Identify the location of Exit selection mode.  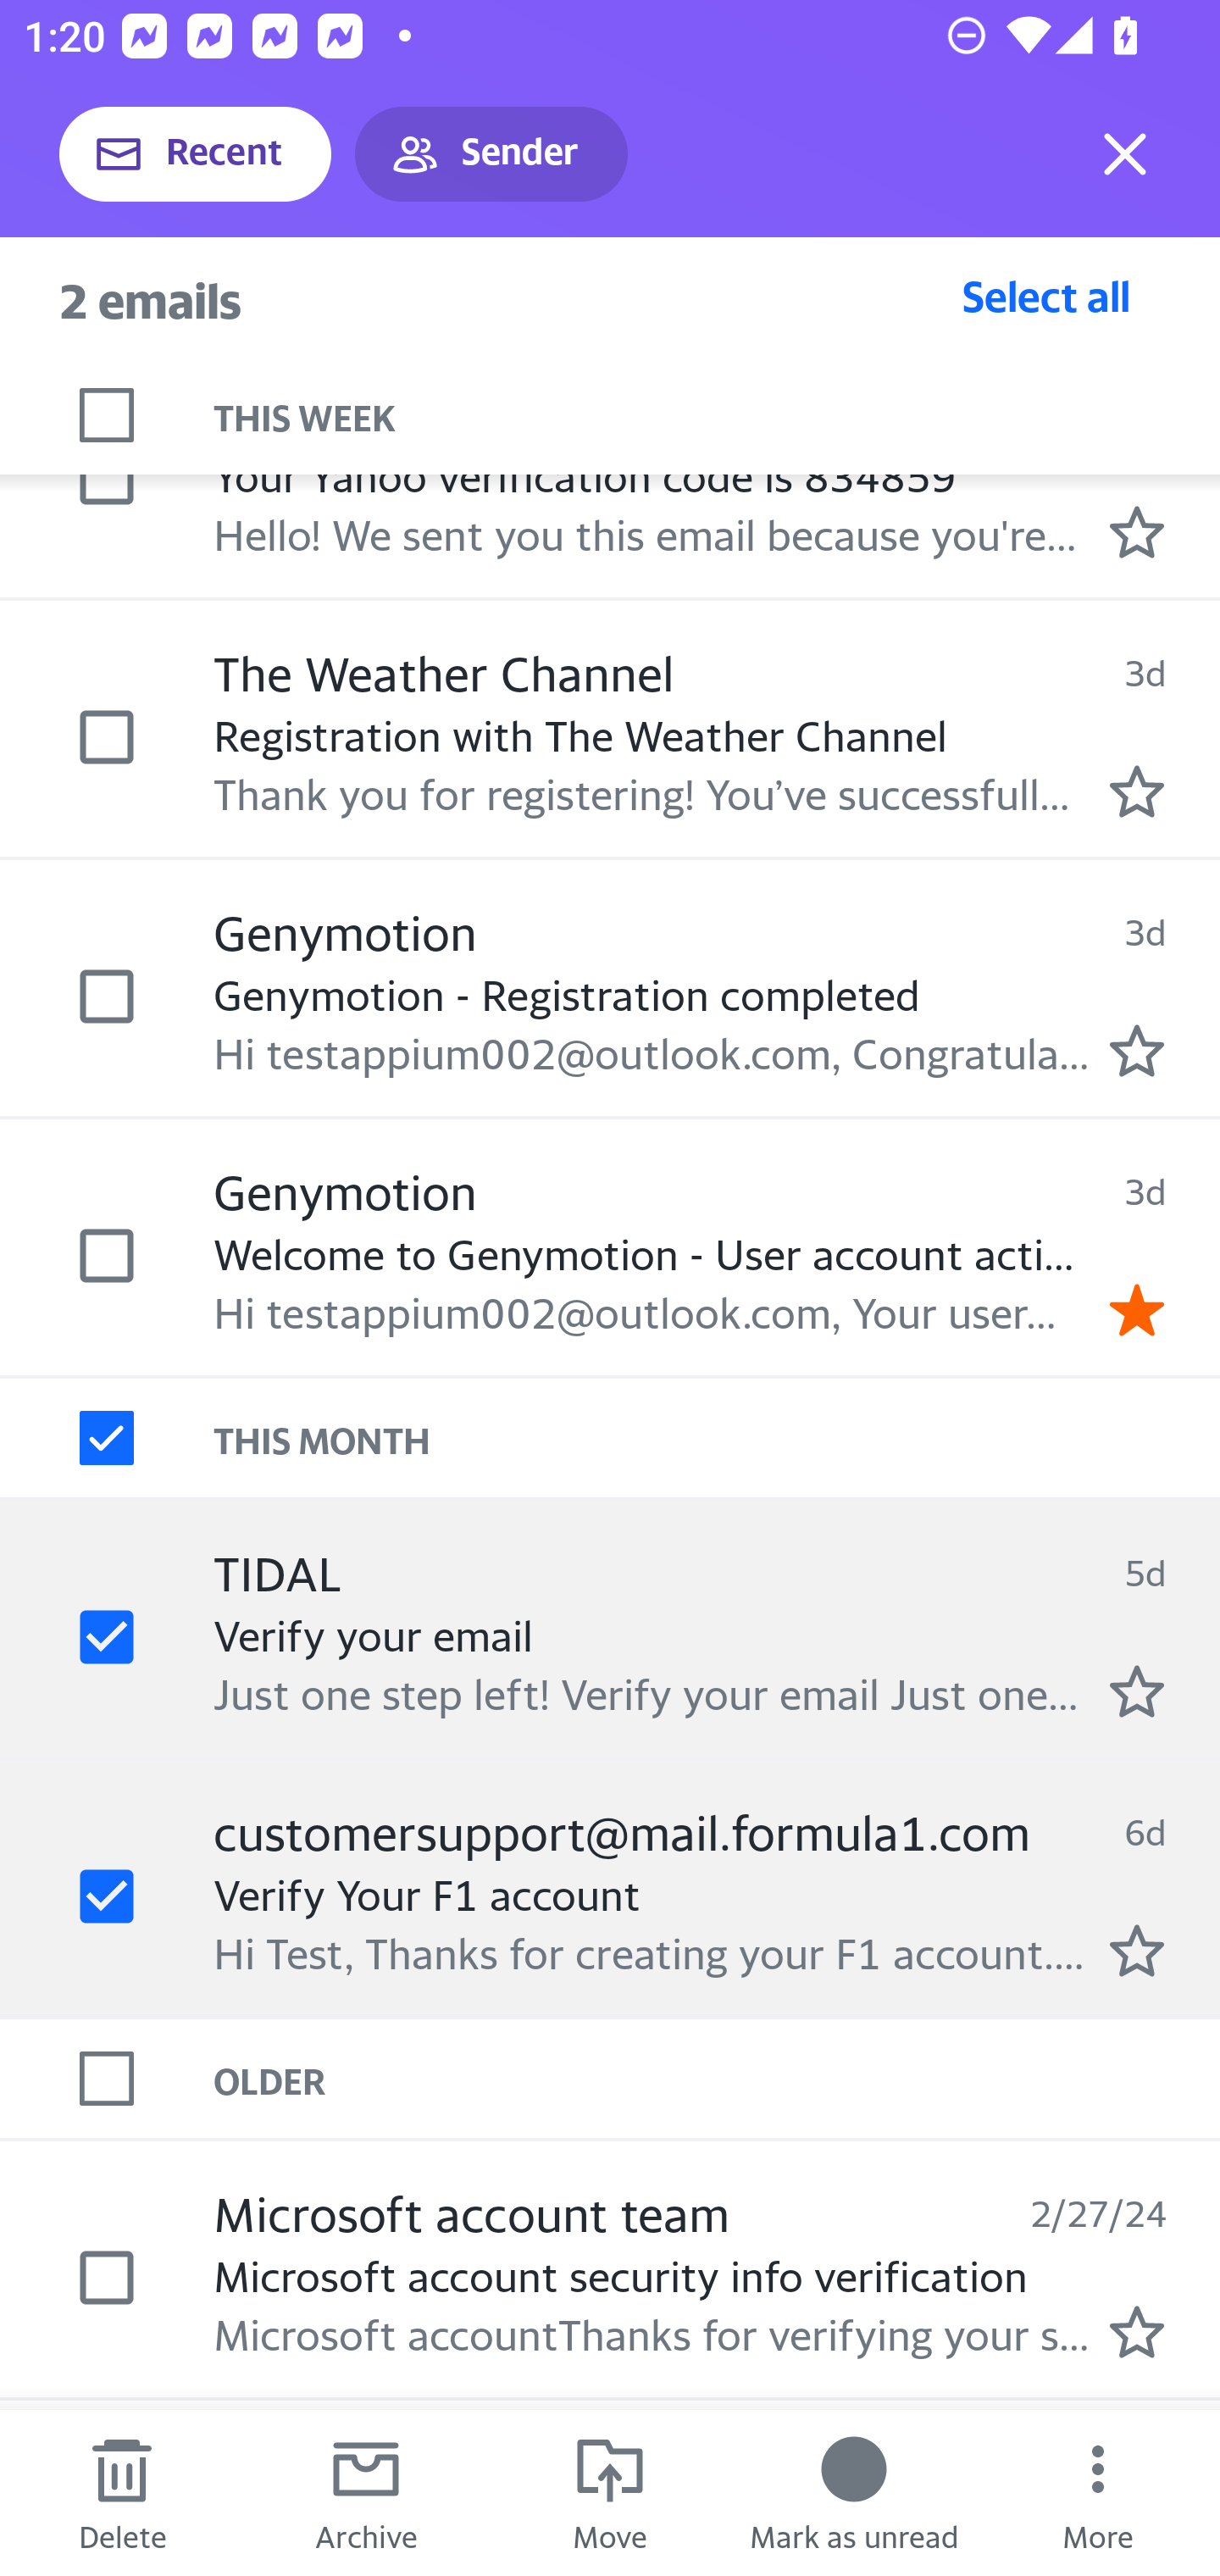
(1125, 154).